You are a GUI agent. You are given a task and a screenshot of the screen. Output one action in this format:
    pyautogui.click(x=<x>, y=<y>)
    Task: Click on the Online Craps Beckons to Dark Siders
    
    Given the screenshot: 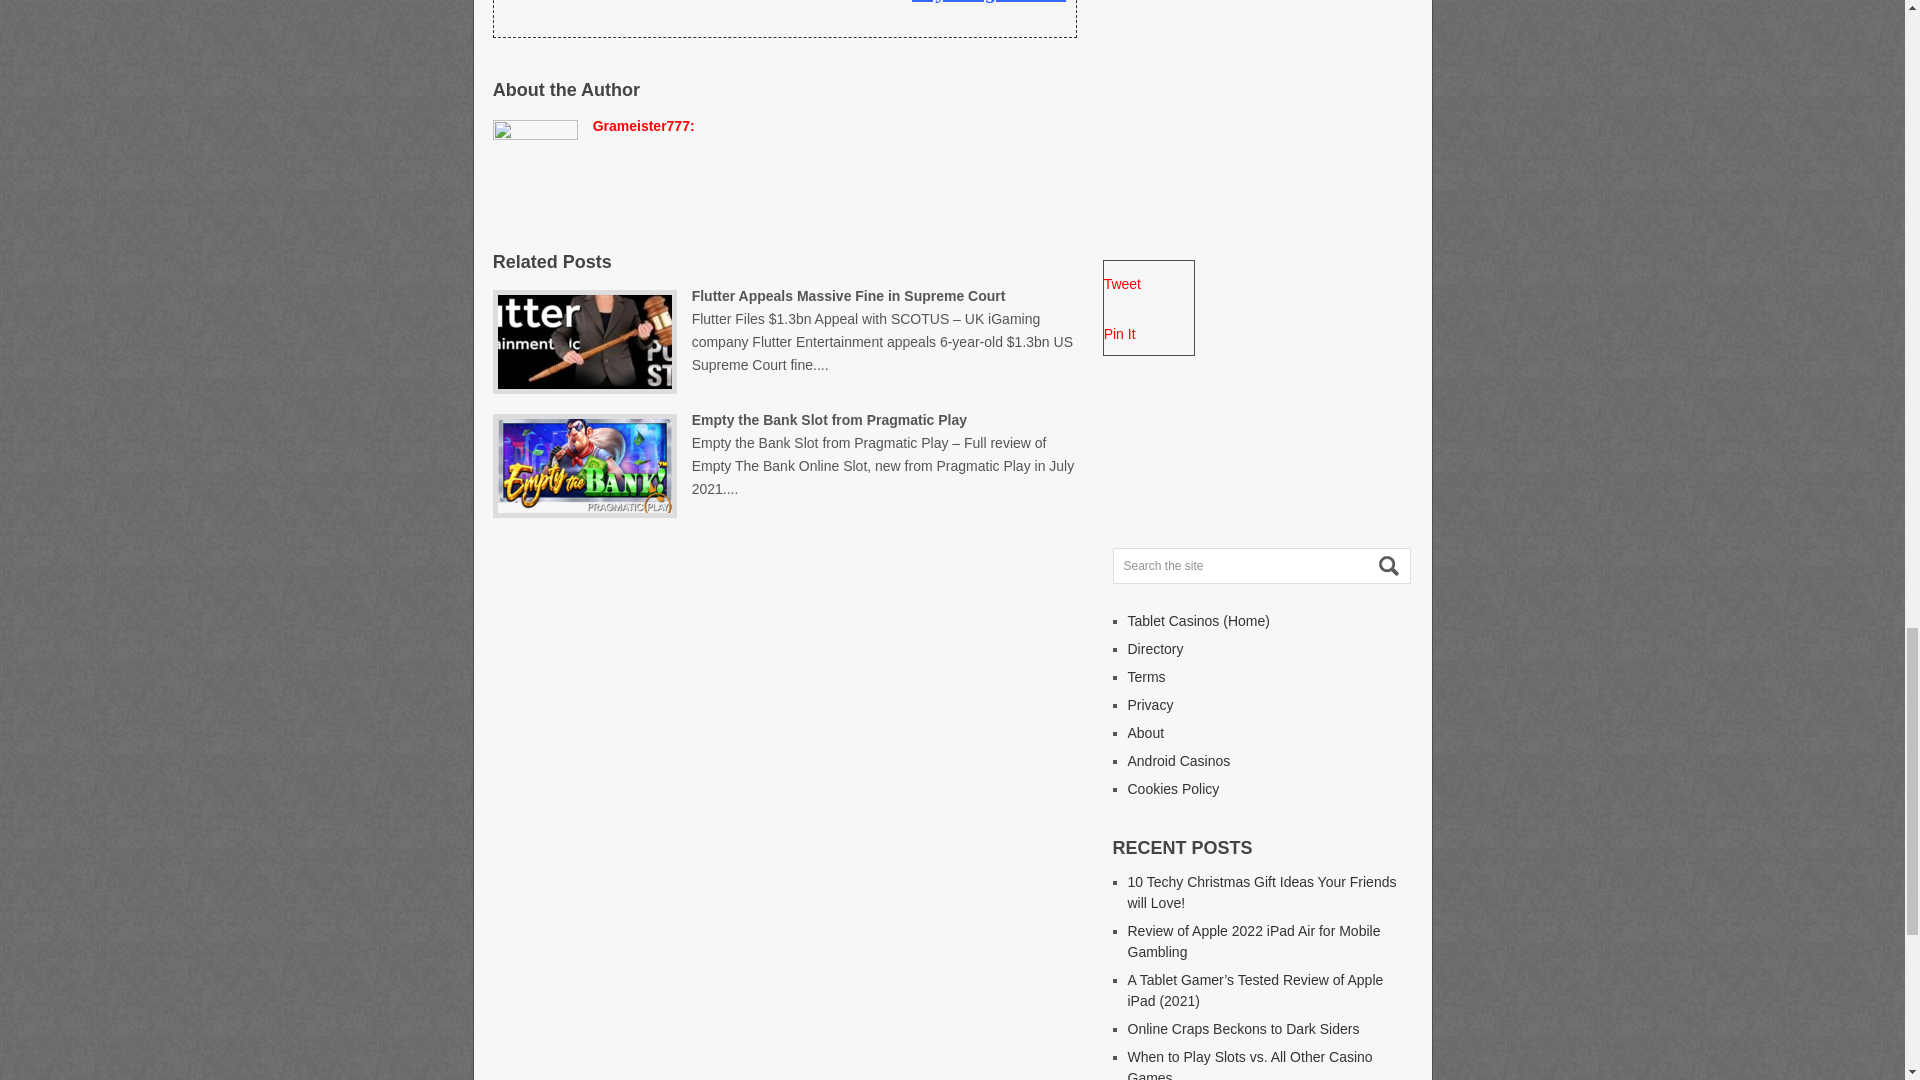 What is the action you would take?
    pyautogui.click(x=1244, y=1028)
    